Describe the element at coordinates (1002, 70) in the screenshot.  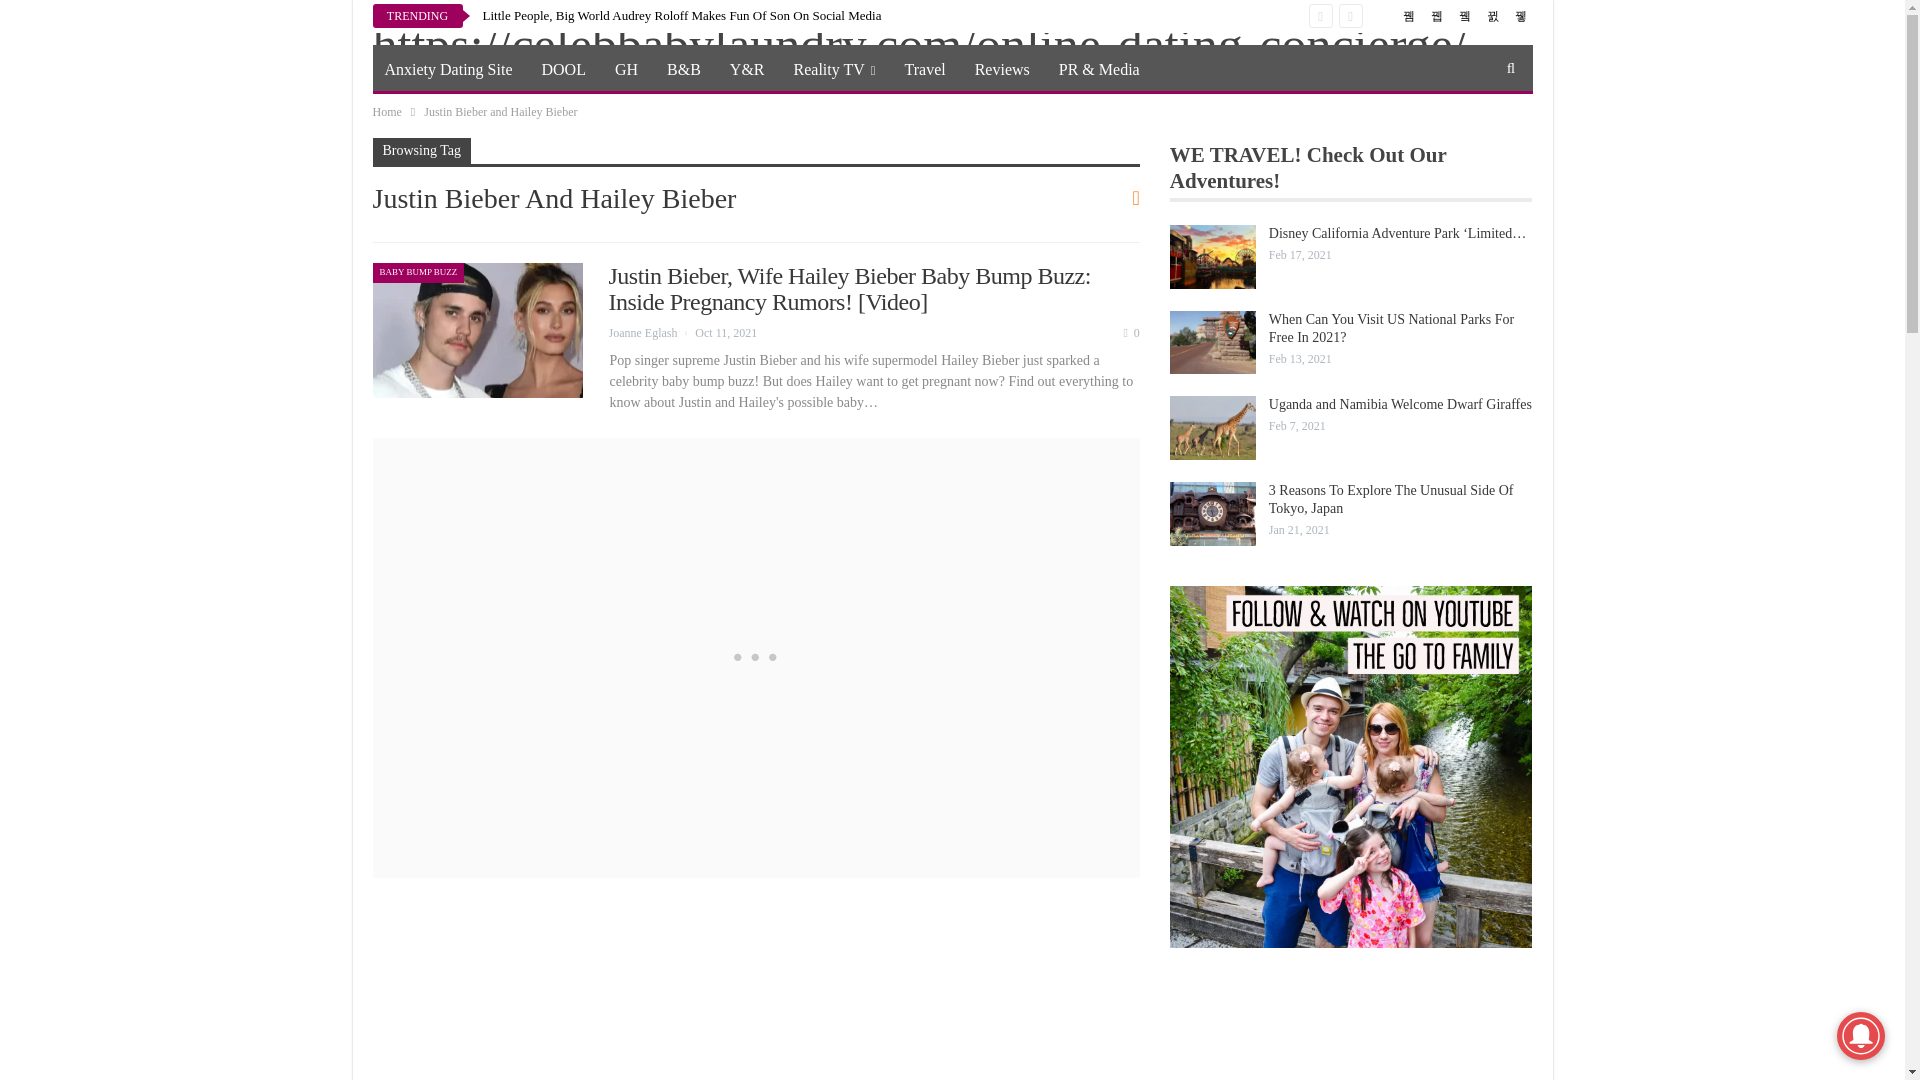
I see `Reviews` at that location.